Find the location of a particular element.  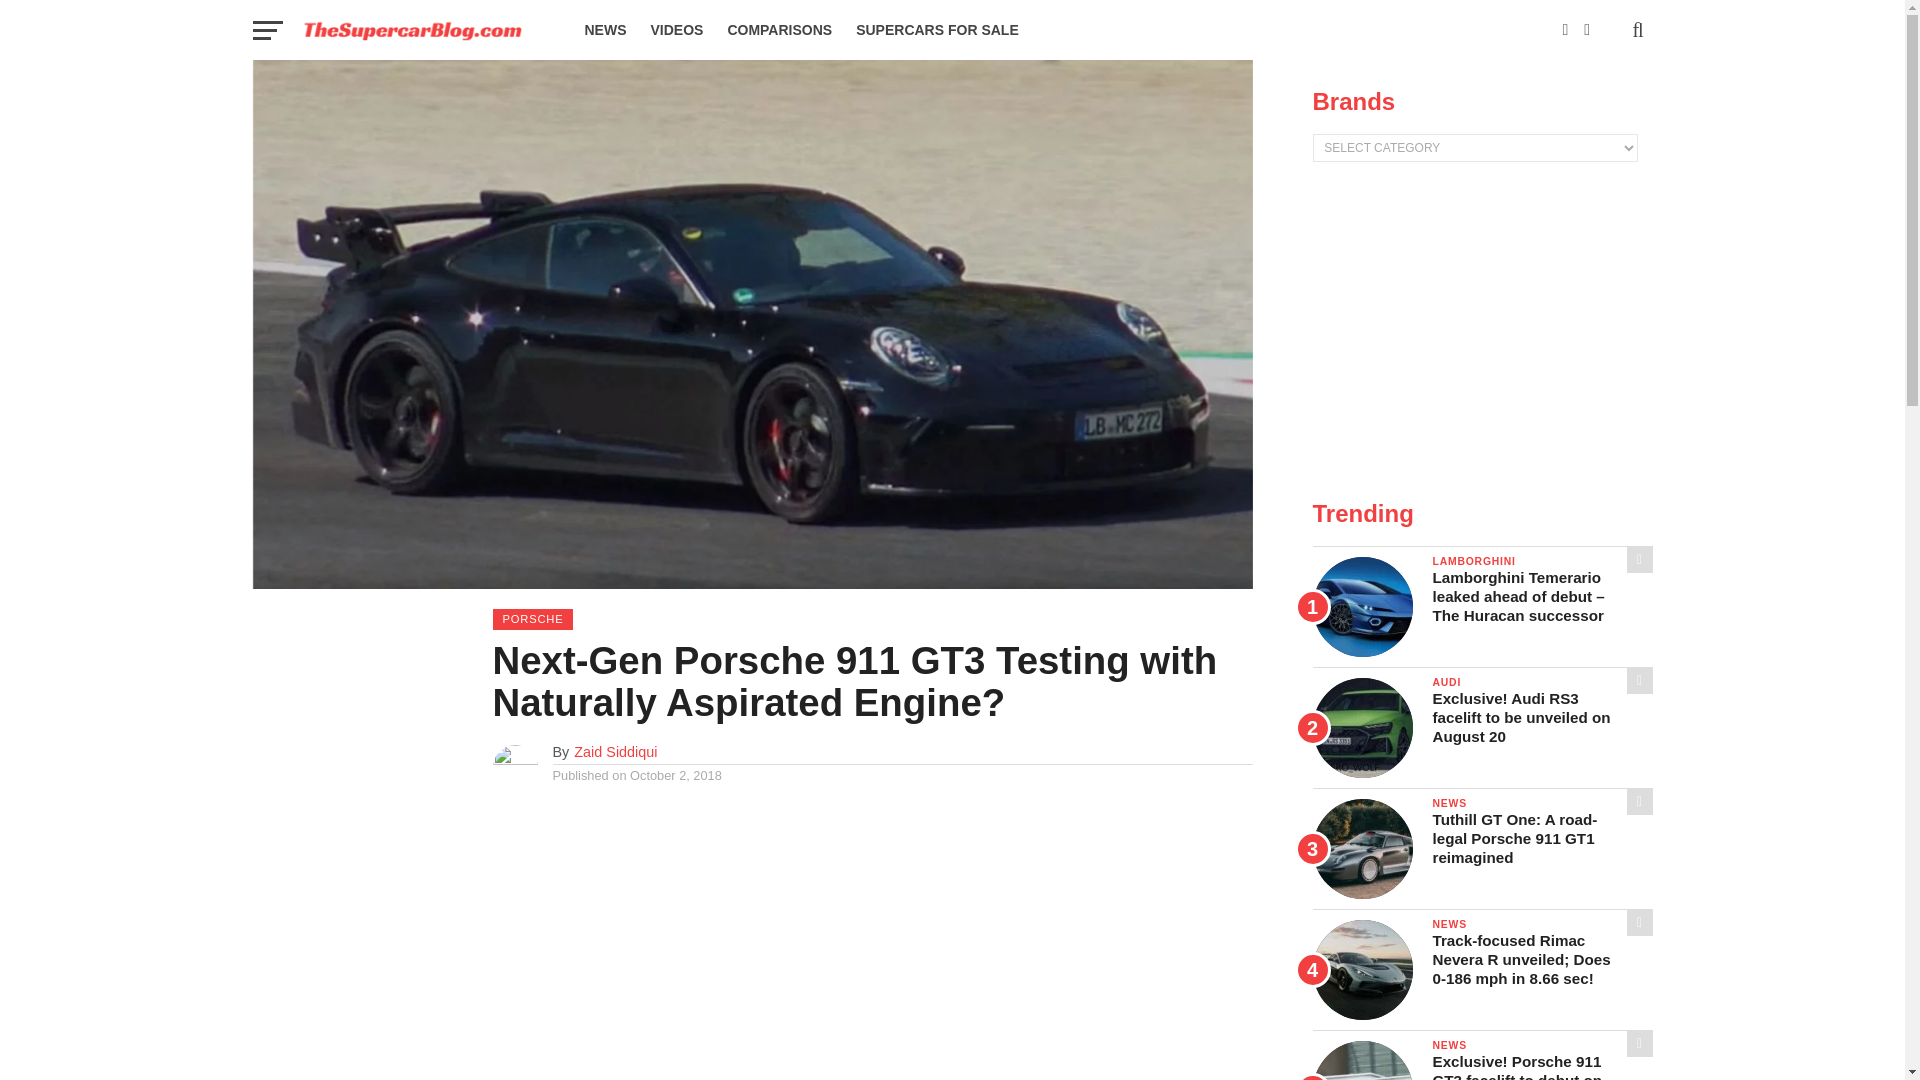

Zaid Siddiqui is located at coordinates (615, 752).